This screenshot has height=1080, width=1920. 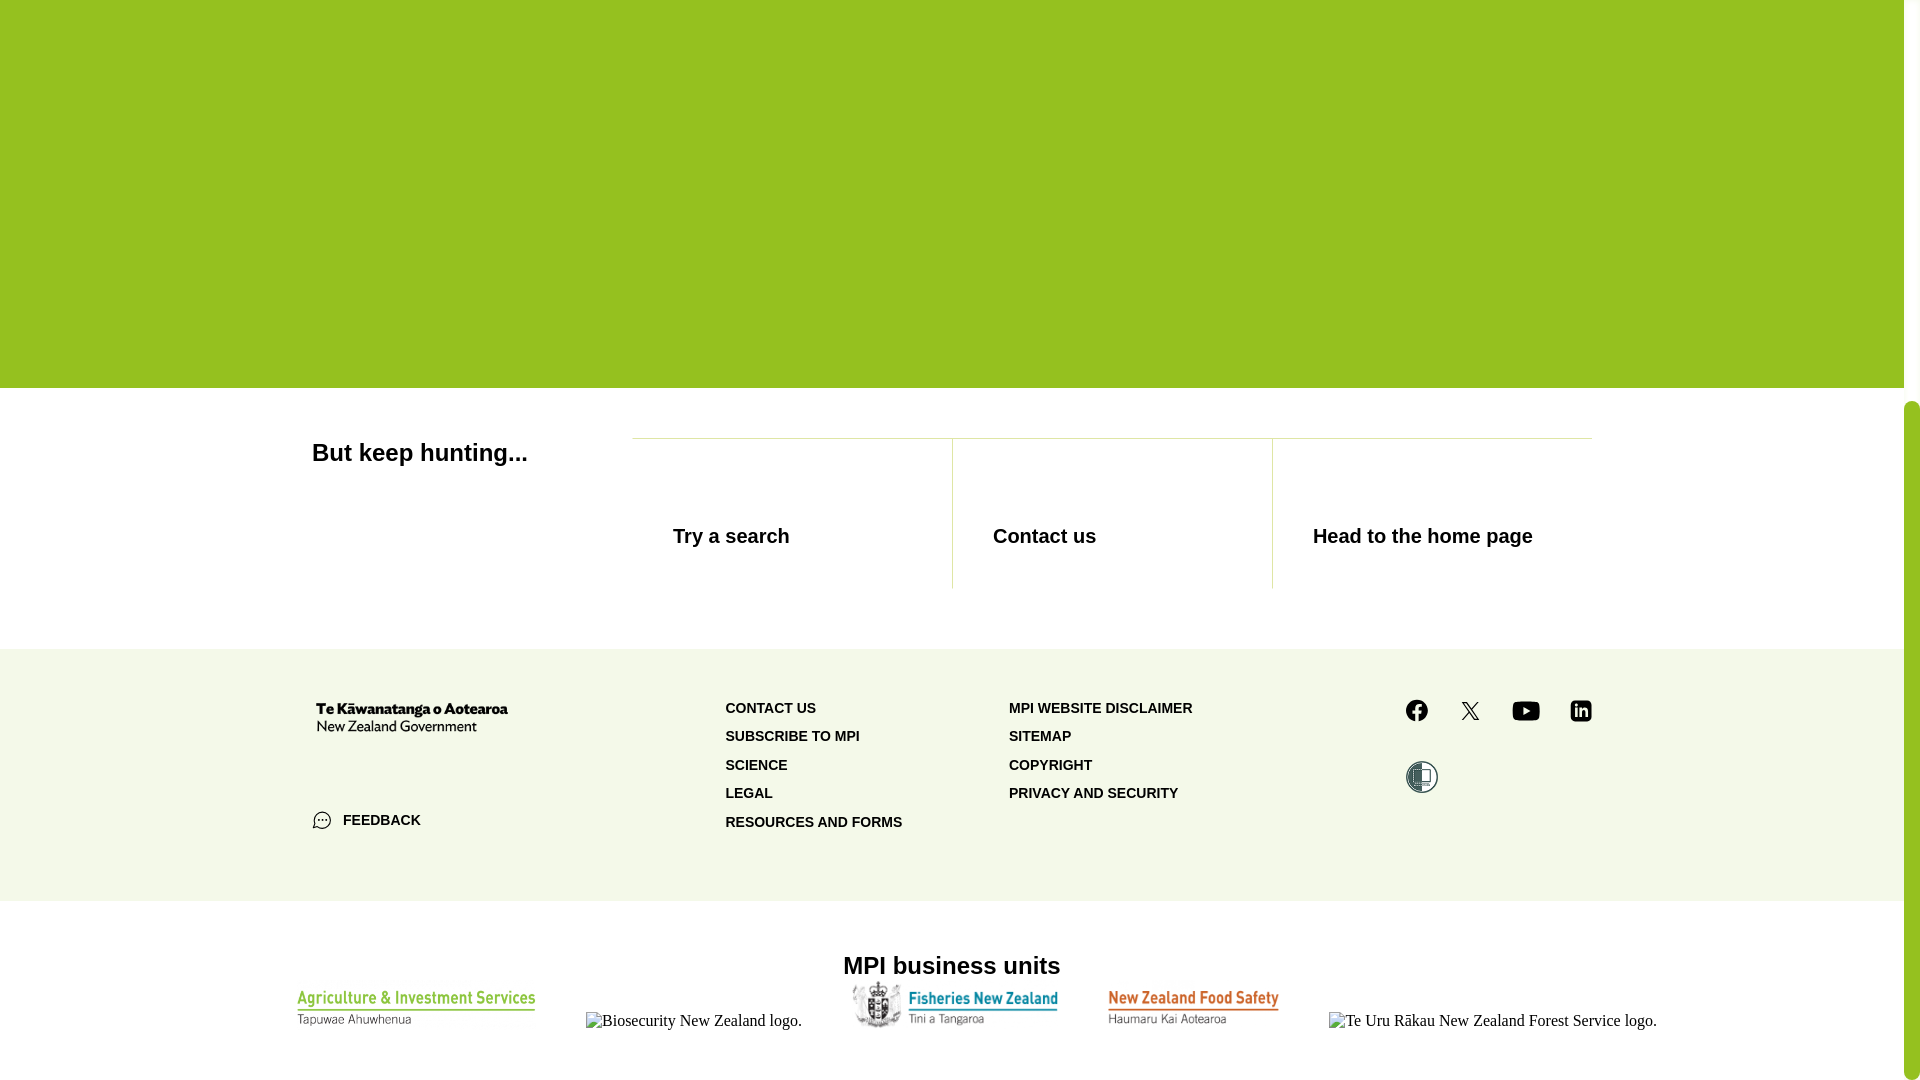 I want to click on MPI Twitter page., so click(x=1470, y=711).